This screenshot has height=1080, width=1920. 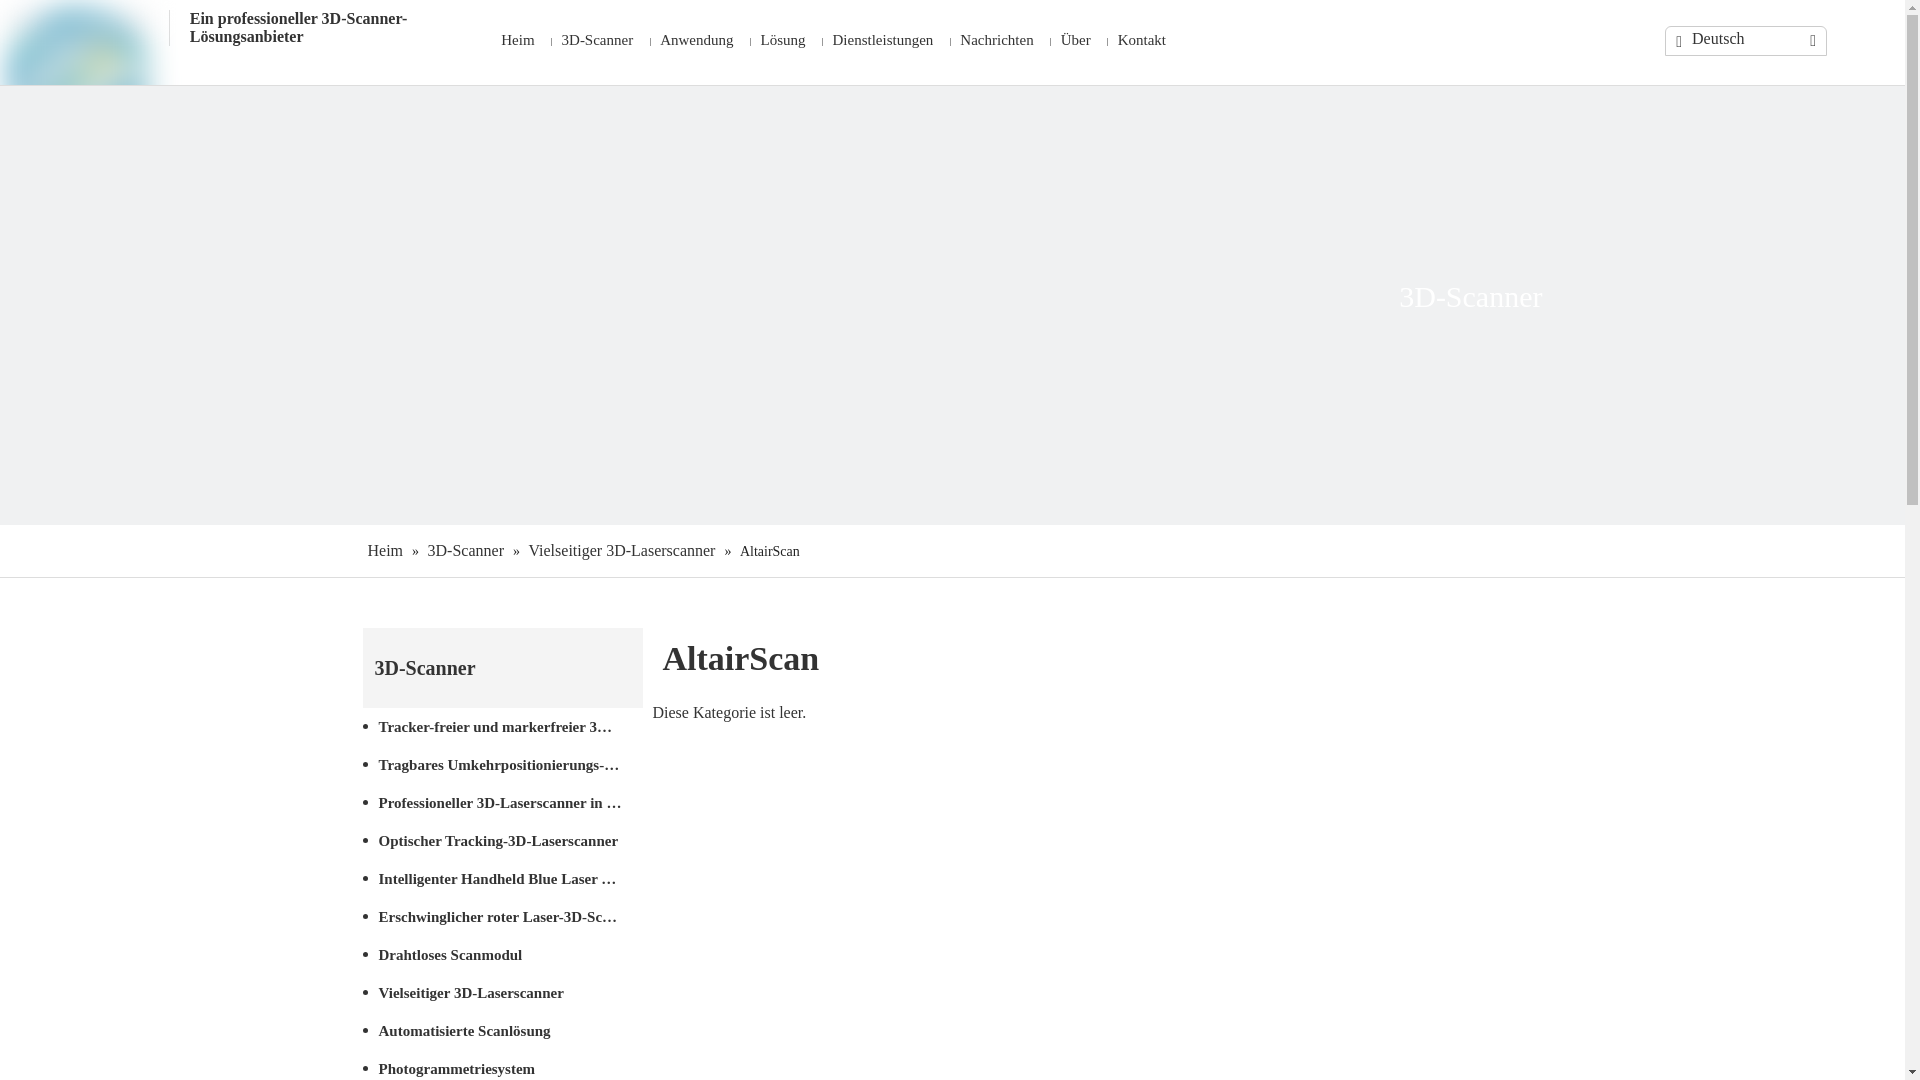 What do you see at coordinates (502, 803) in the screenshot?
I see `Professioneller 3D-Laserscanner in Messtechnik` at bounding box center [502, 803].